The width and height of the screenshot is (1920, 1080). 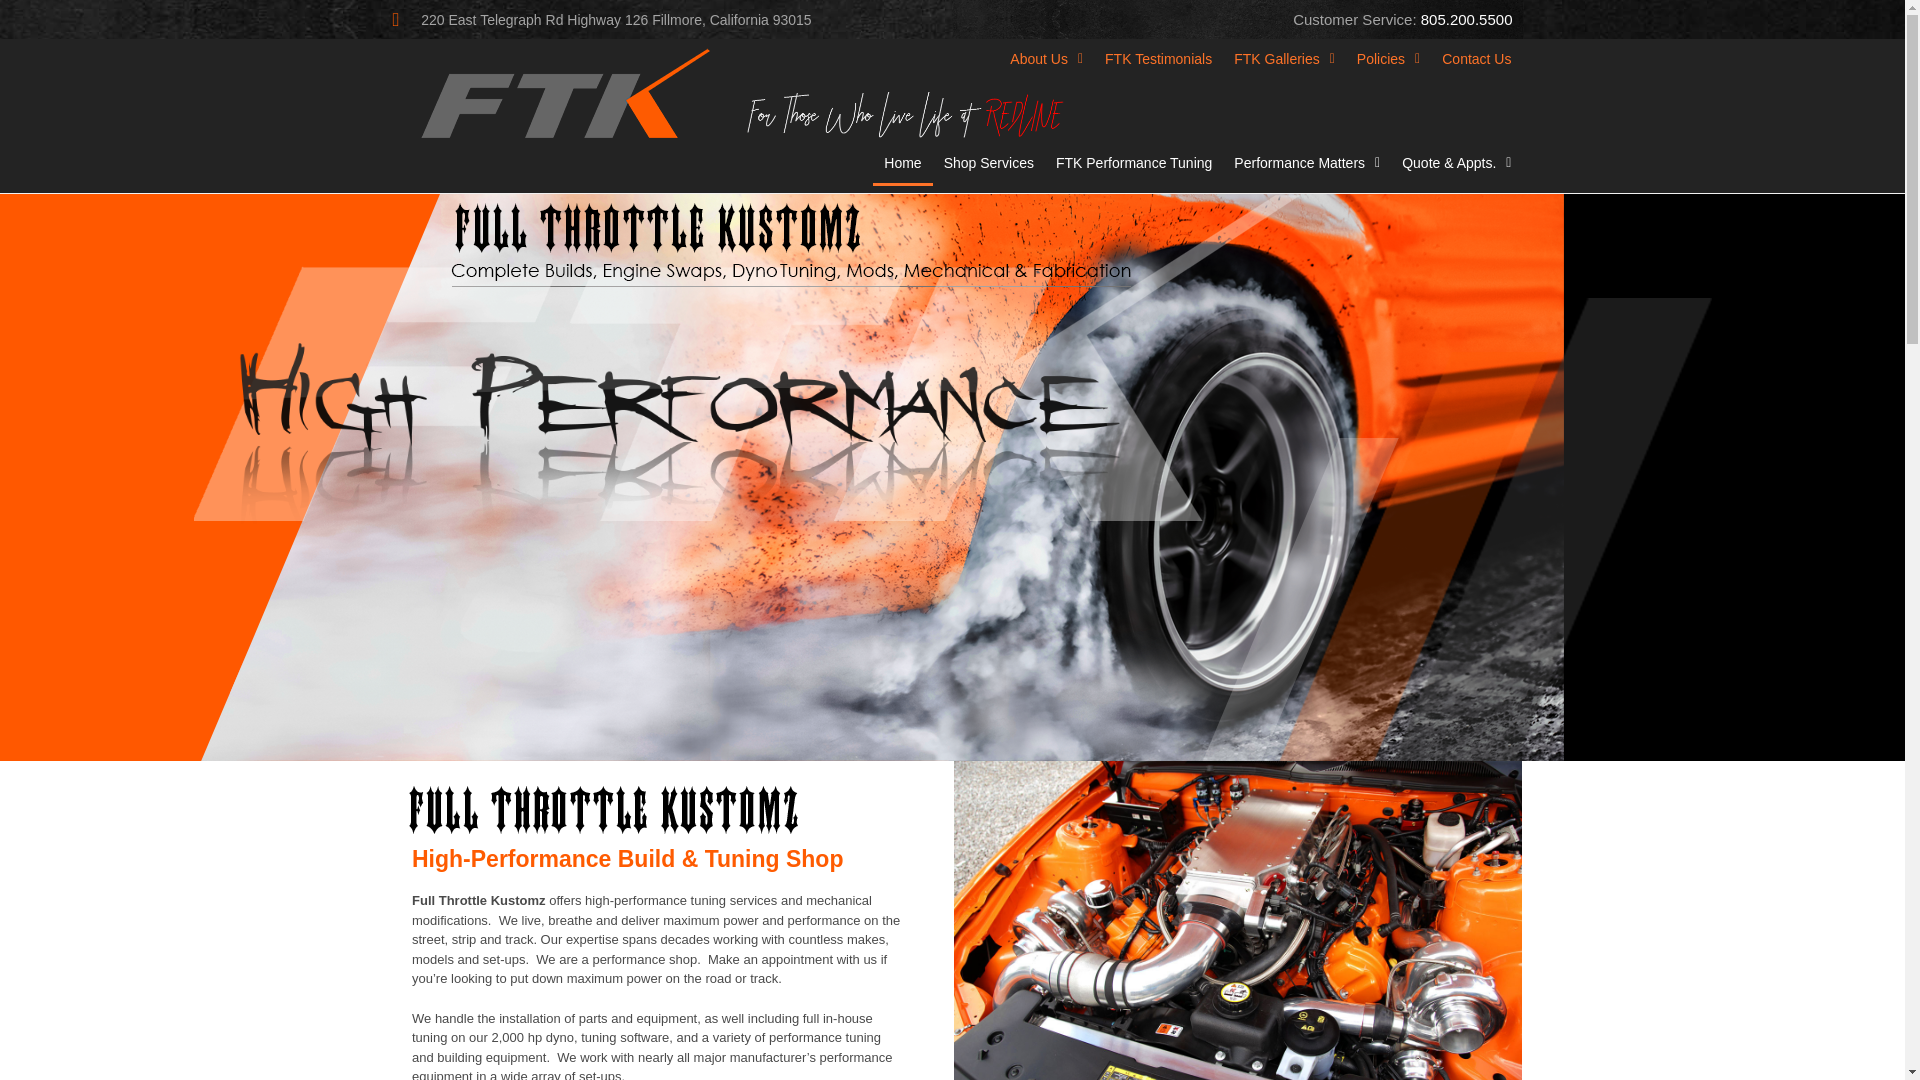 I want to click on Performance Matters, so click(x=1306, y=162).